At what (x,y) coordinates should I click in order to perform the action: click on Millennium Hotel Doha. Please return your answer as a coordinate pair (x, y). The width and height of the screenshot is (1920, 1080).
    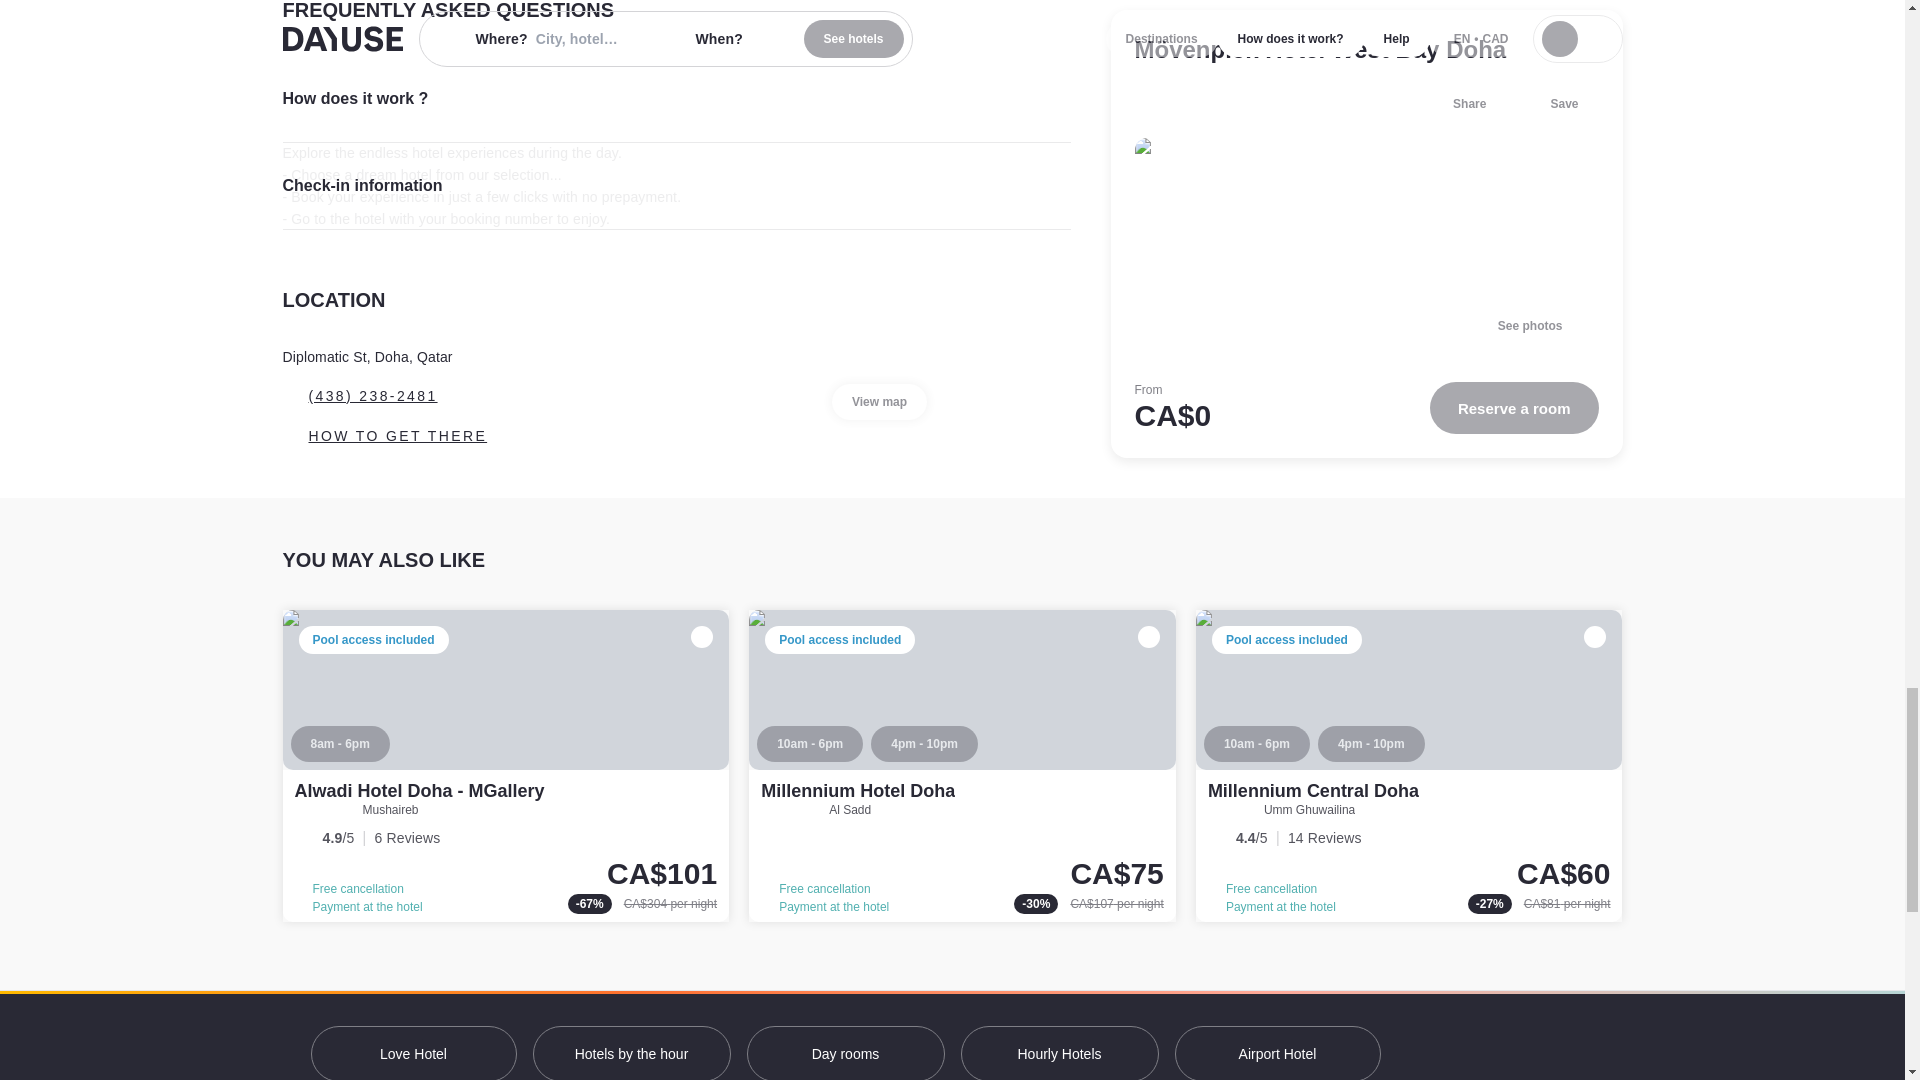
    Looking at the image, I should click on (962, 766).